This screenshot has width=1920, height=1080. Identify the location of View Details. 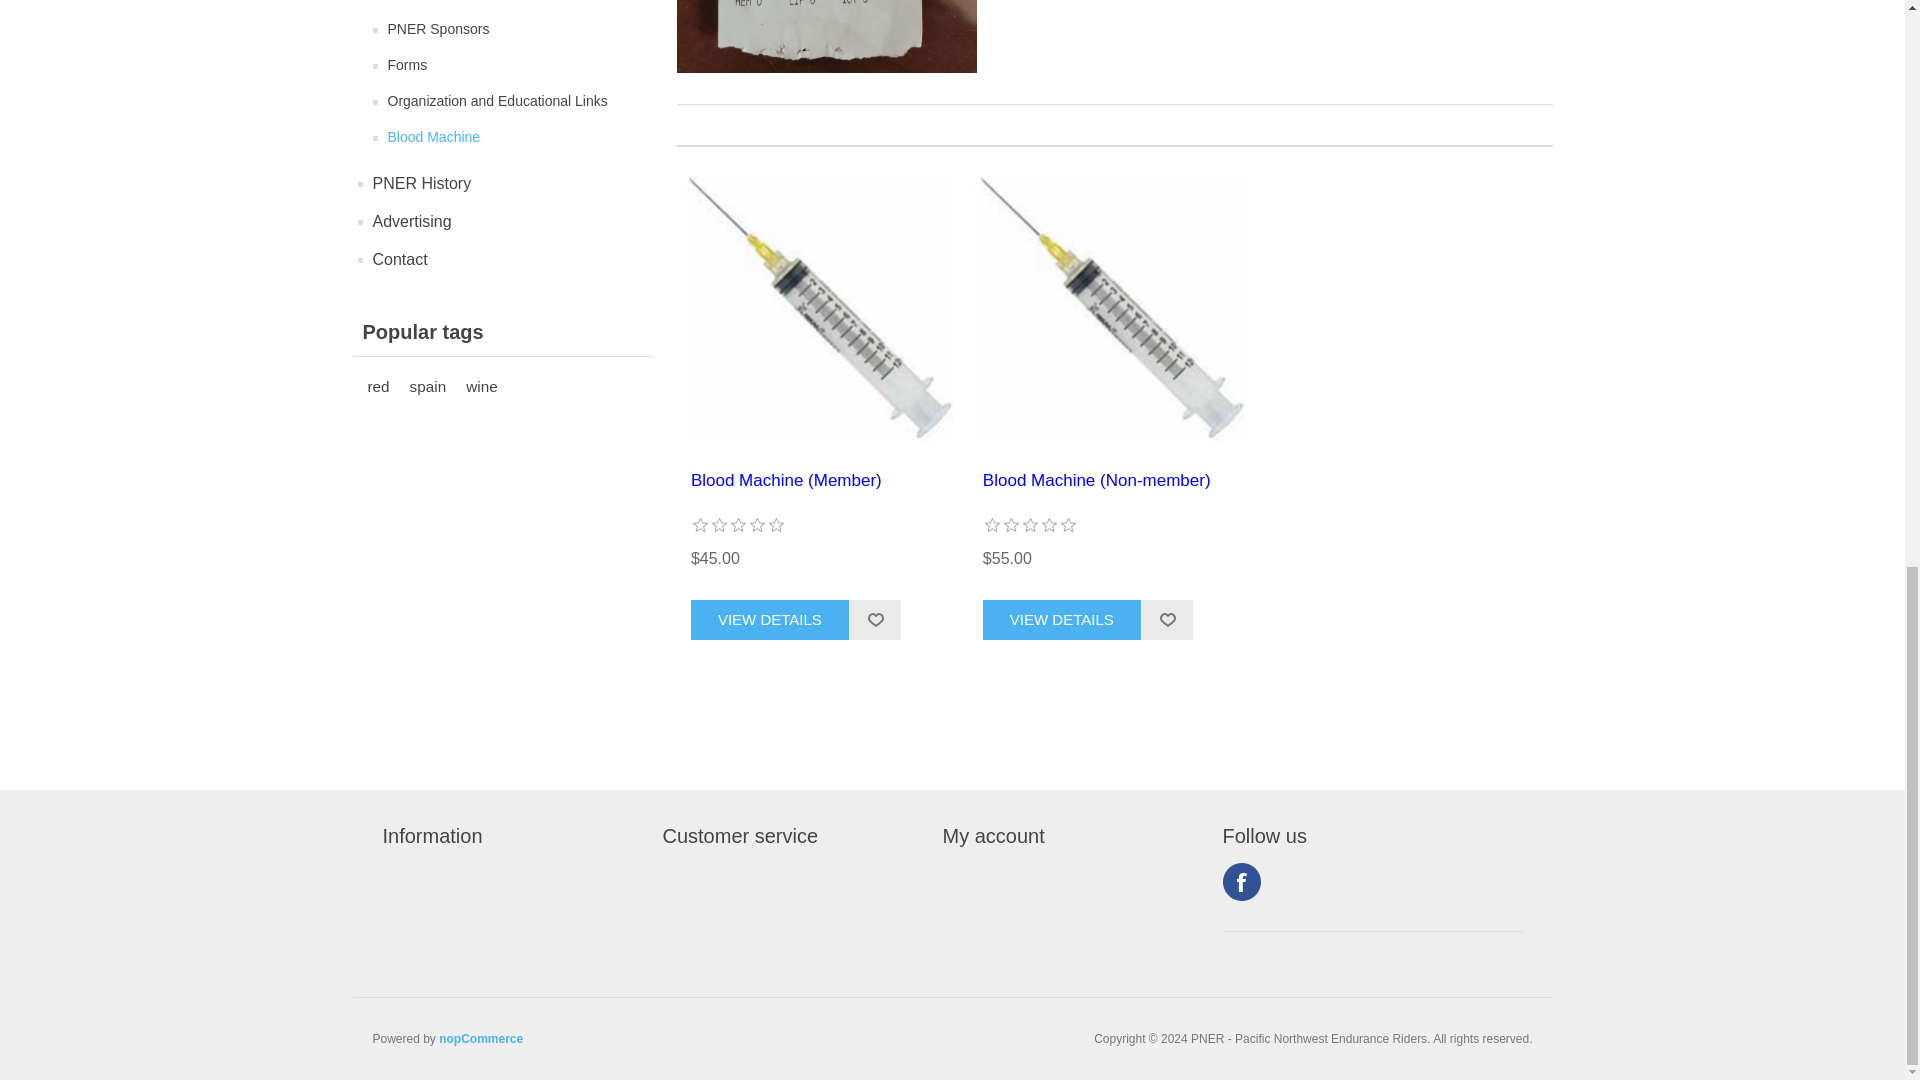
(770, 620).